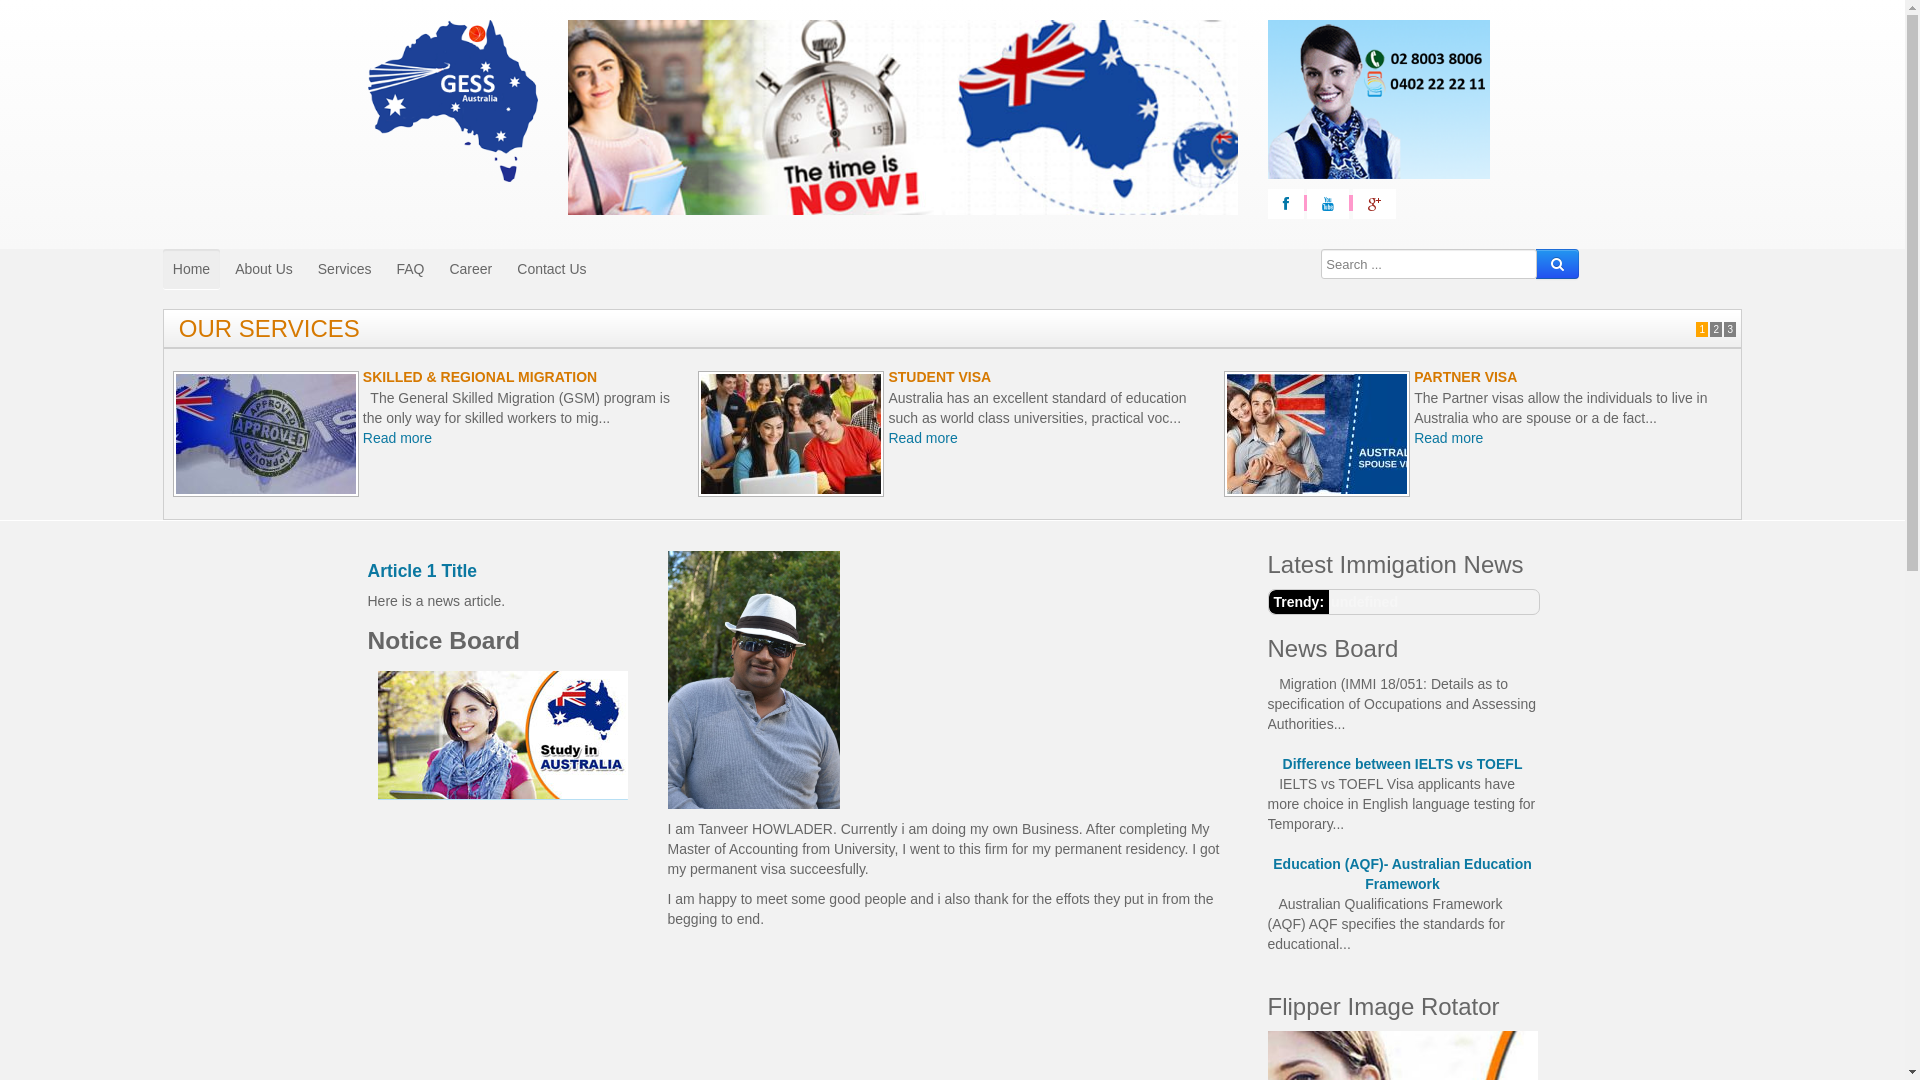 Image resolution: width=1920 pixels, height=1080 pixels. Describe the element at coordinates (470, 269) in the screenshot. I see `Career` at that location.